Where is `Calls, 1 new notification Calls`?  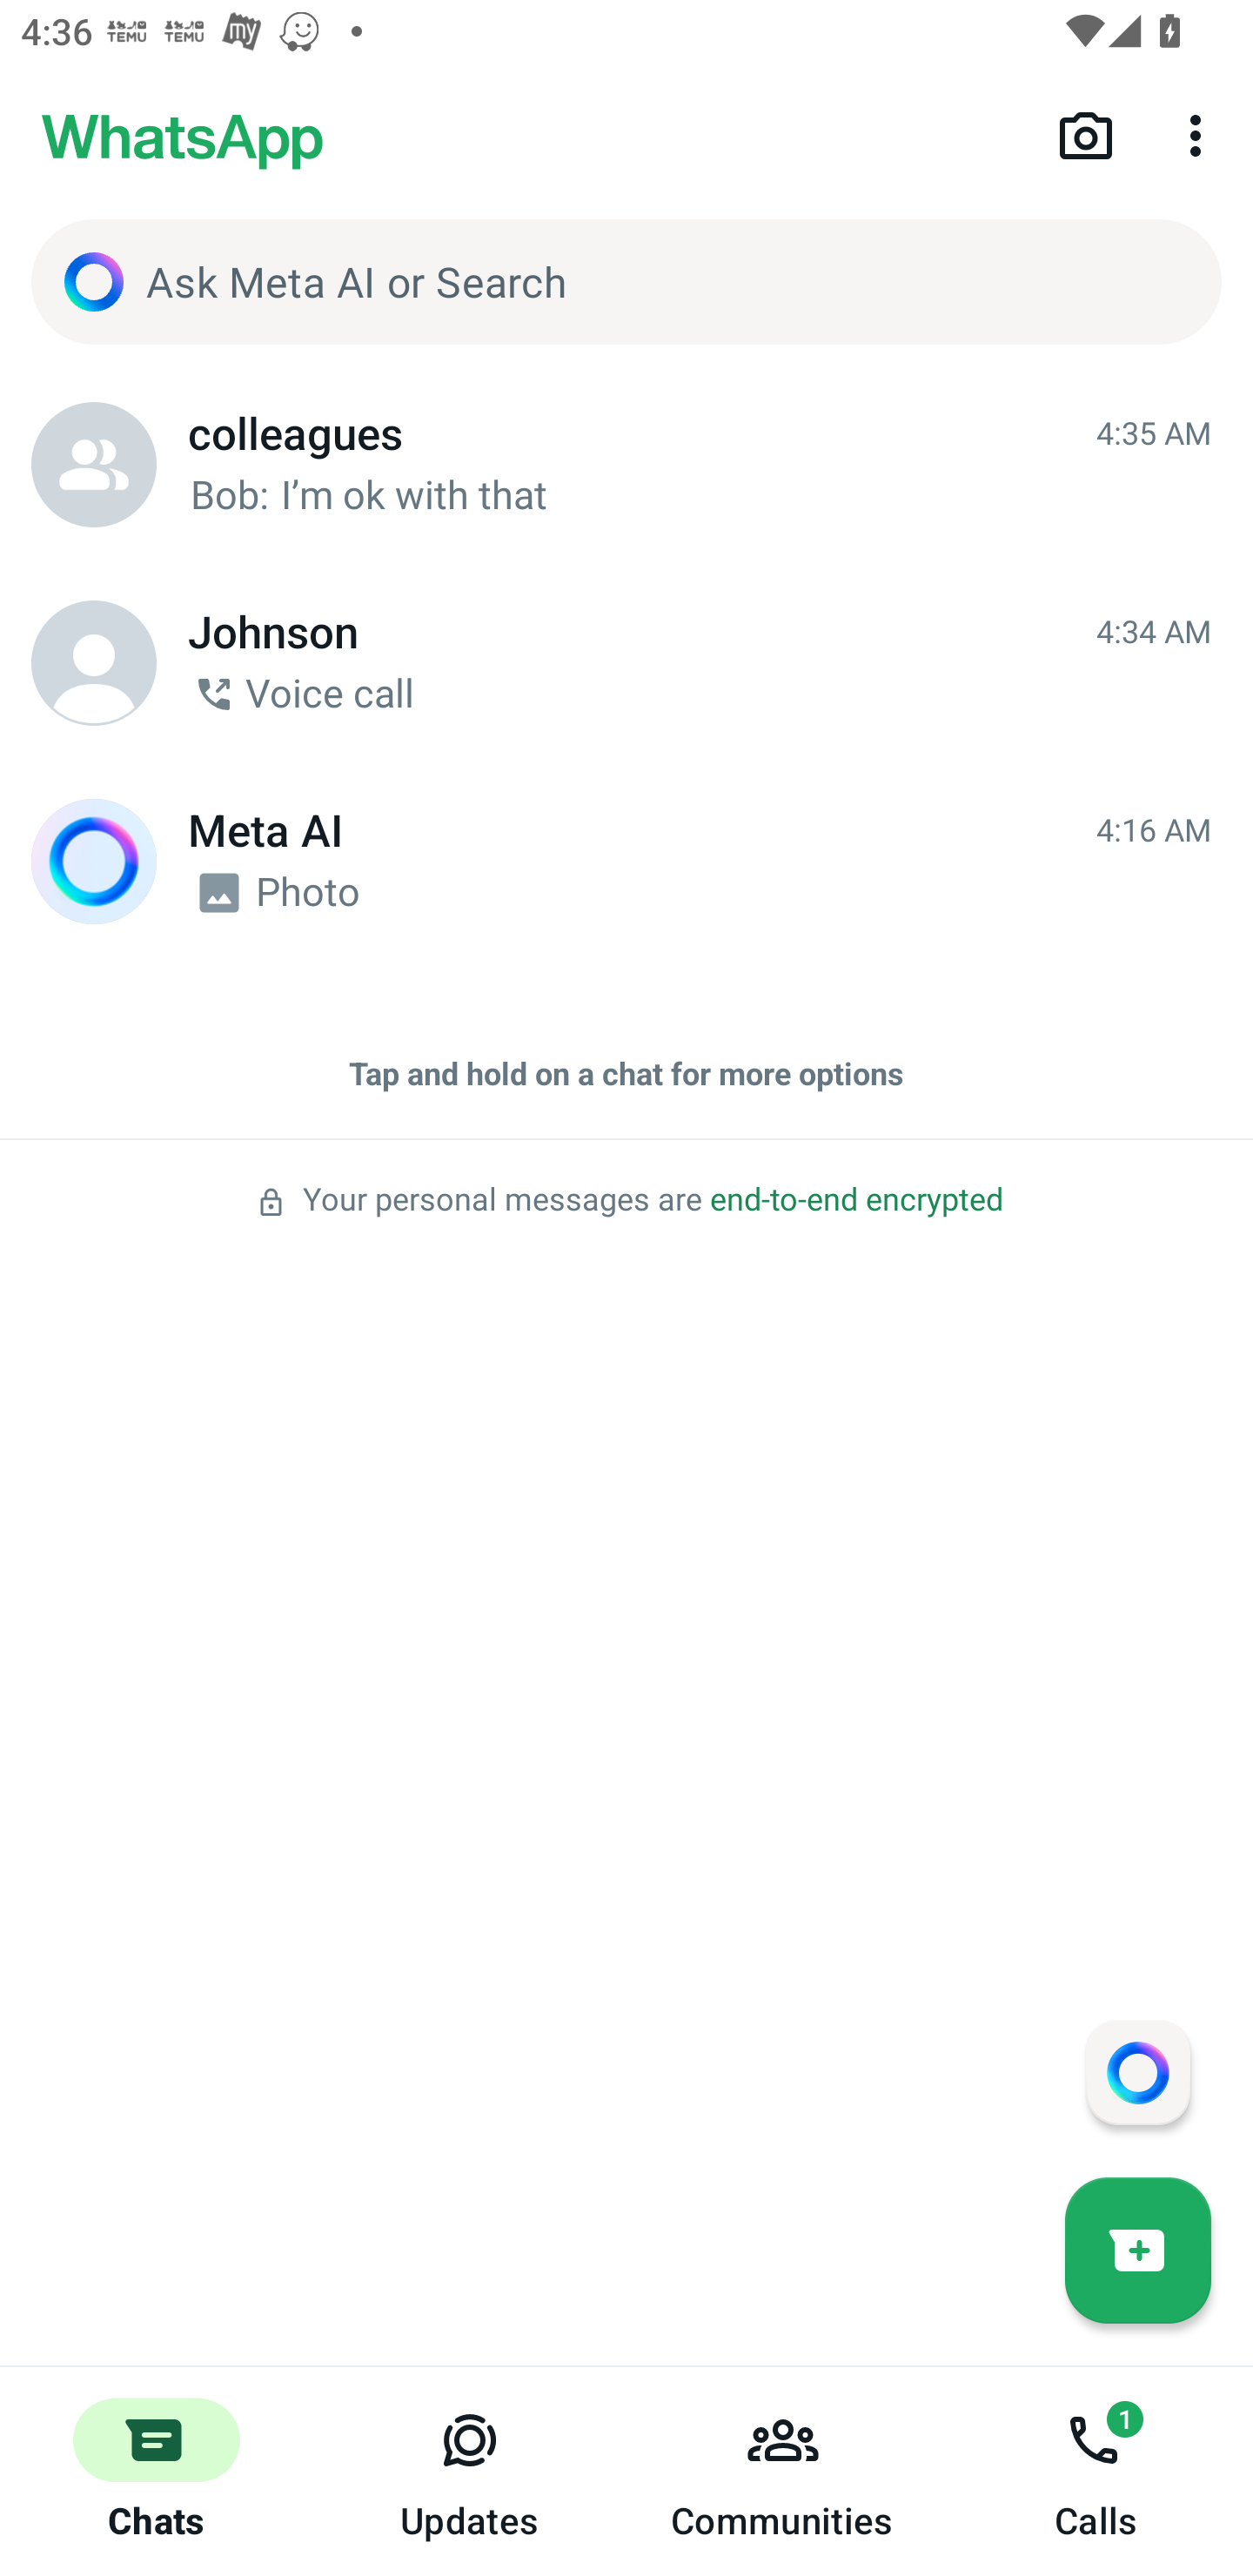
Calls, 1 new notification Calls is located at coordinates (1096, 2472).